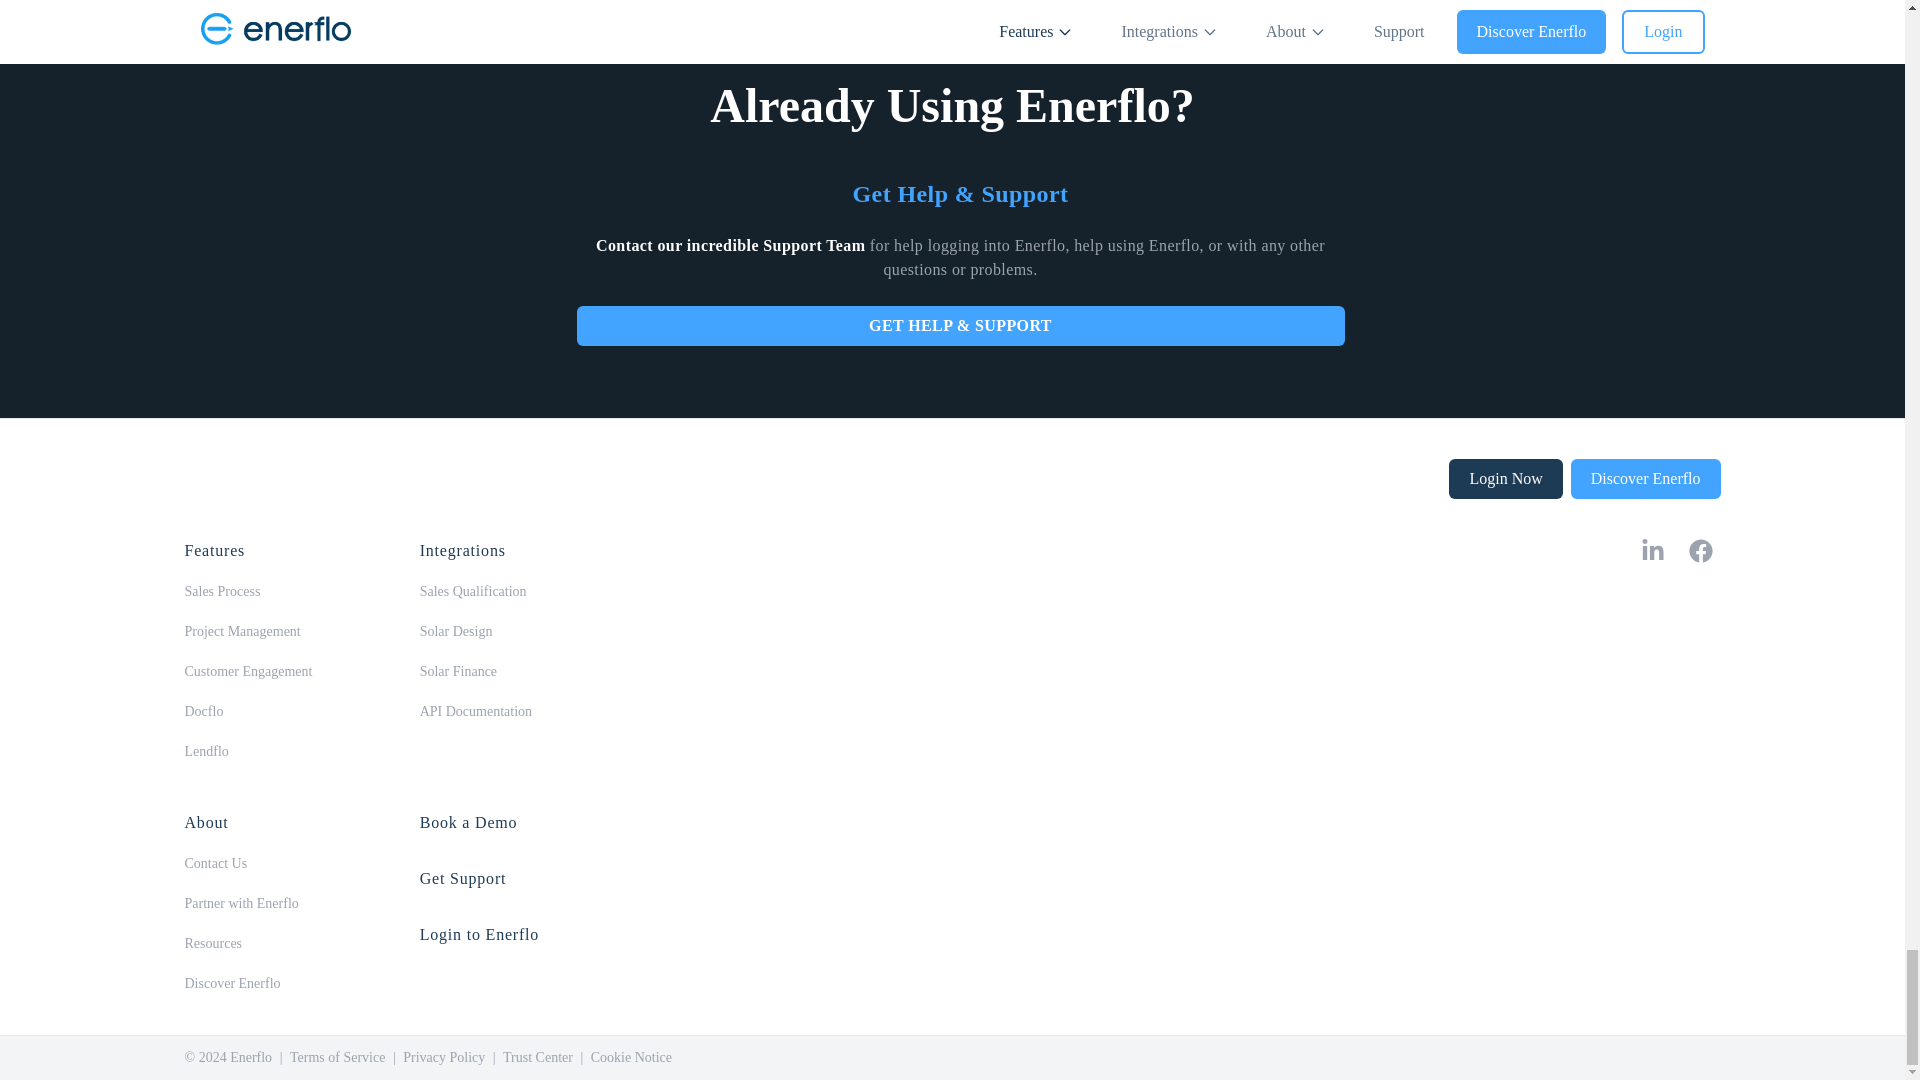  What do you see at coordinates (463, 550) in the screenshot?
I see `Integrations` at bounding box center [463, 550].